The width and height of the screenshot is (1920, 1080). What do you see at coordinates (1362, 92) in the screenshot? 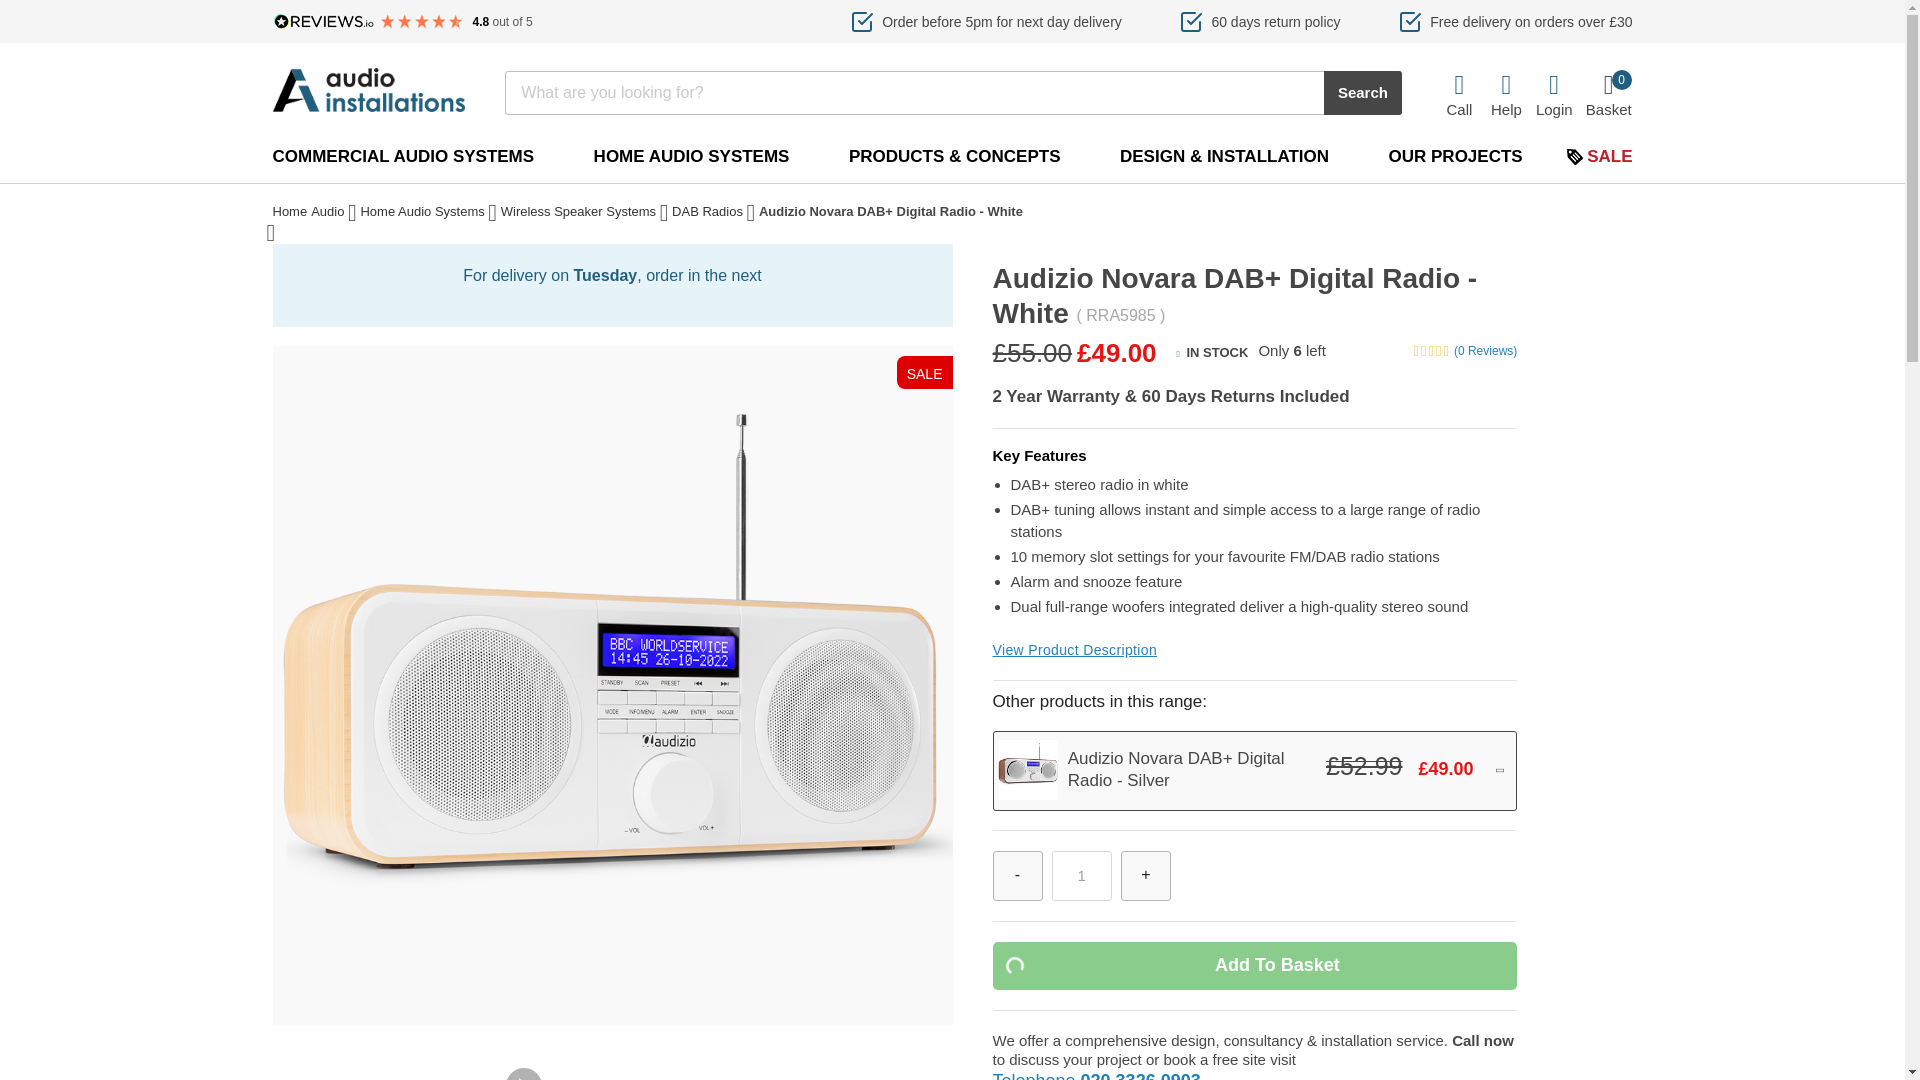
I see `Search` at bounding box center [1362, 92].